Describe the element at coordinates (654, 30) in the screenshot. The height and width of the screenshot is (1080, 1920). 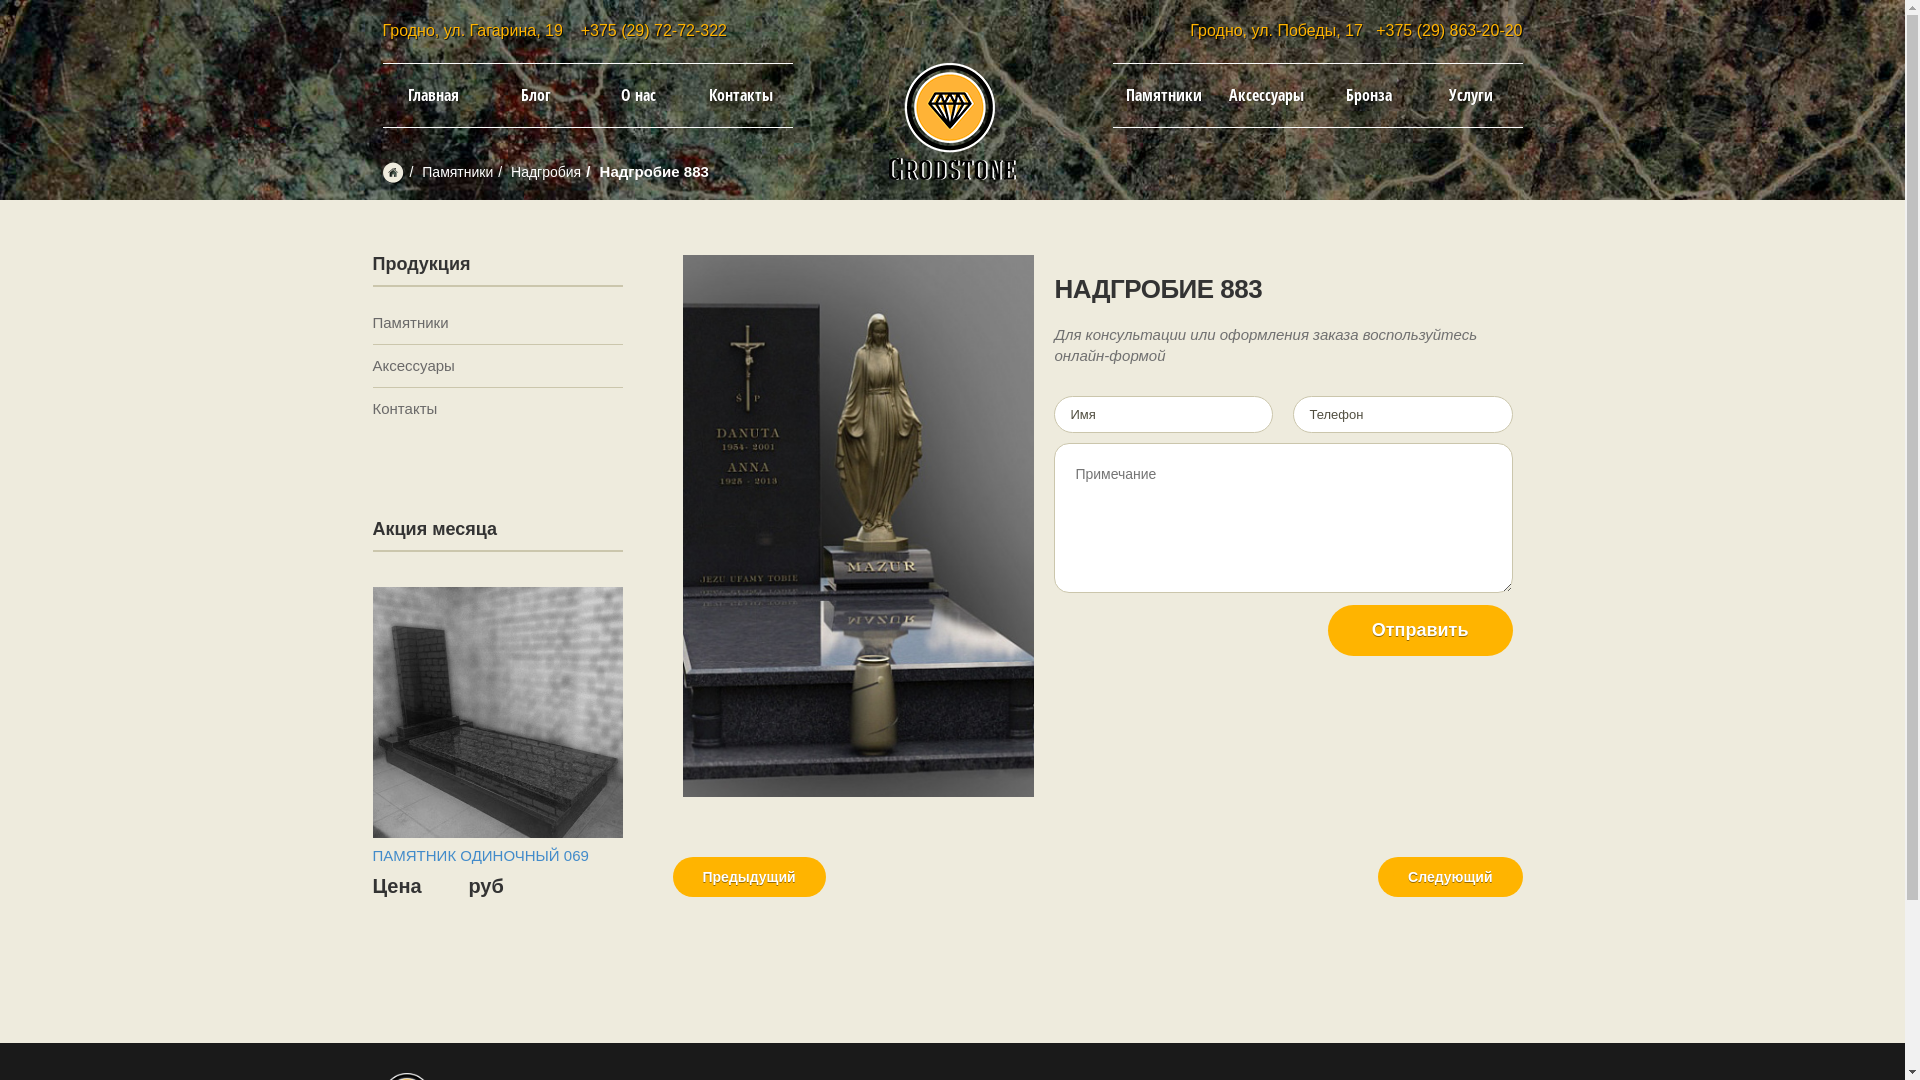
I see `+375 (29) 72-72-322` at that location.